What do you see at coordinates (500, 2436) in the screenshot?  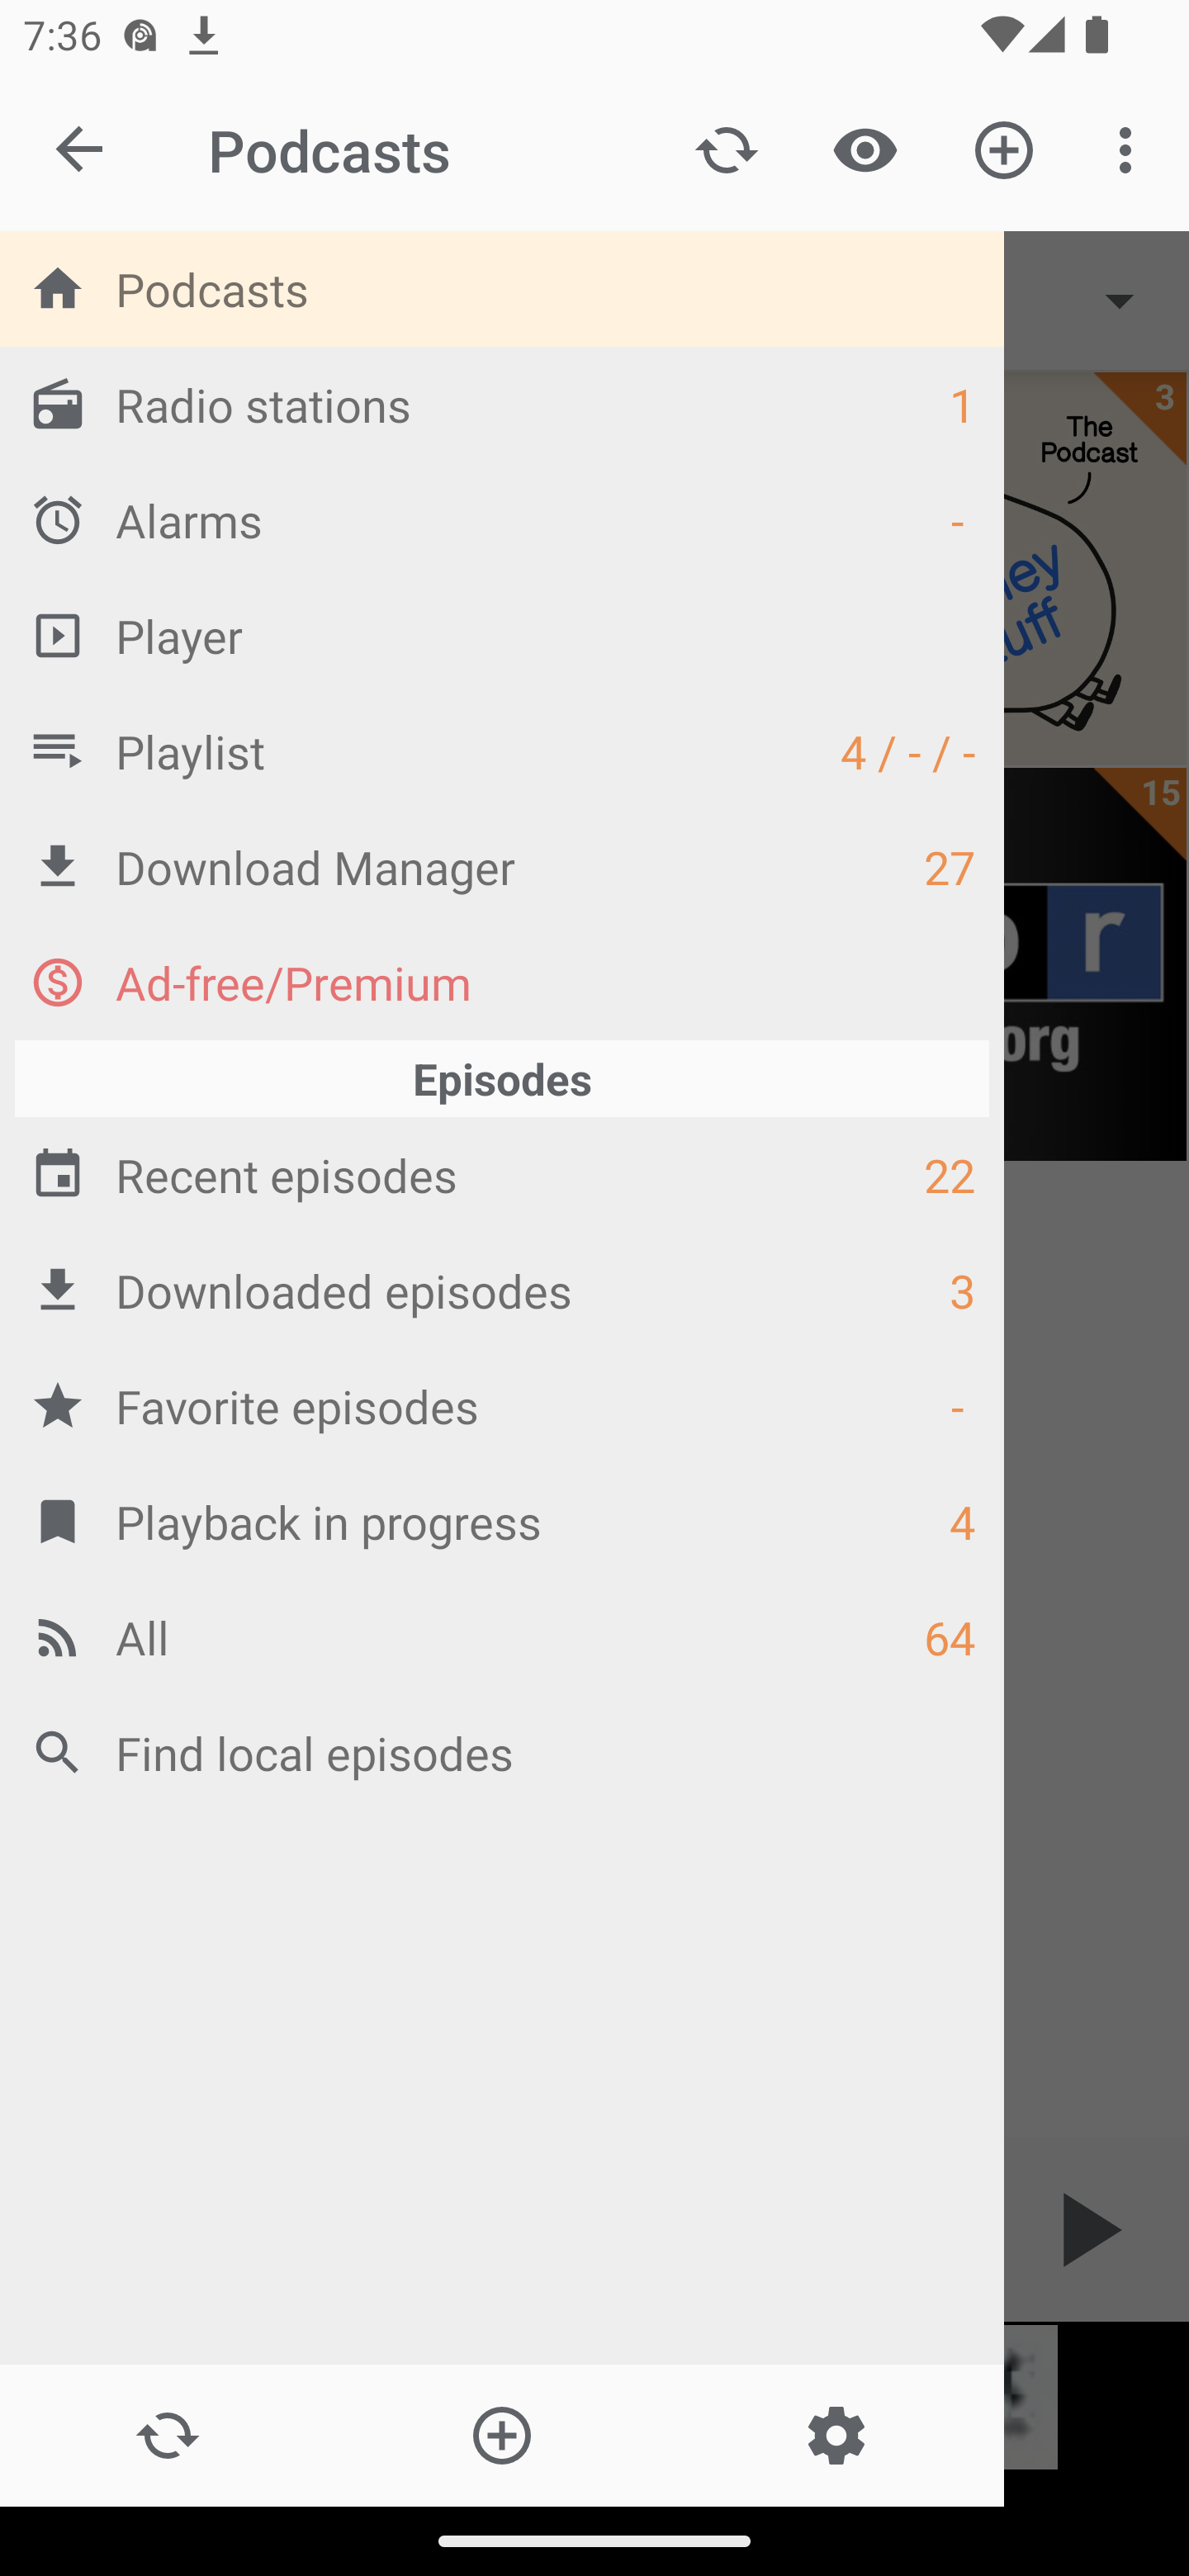 I see `Add new Podcast` at bounding box center [500, 2436].